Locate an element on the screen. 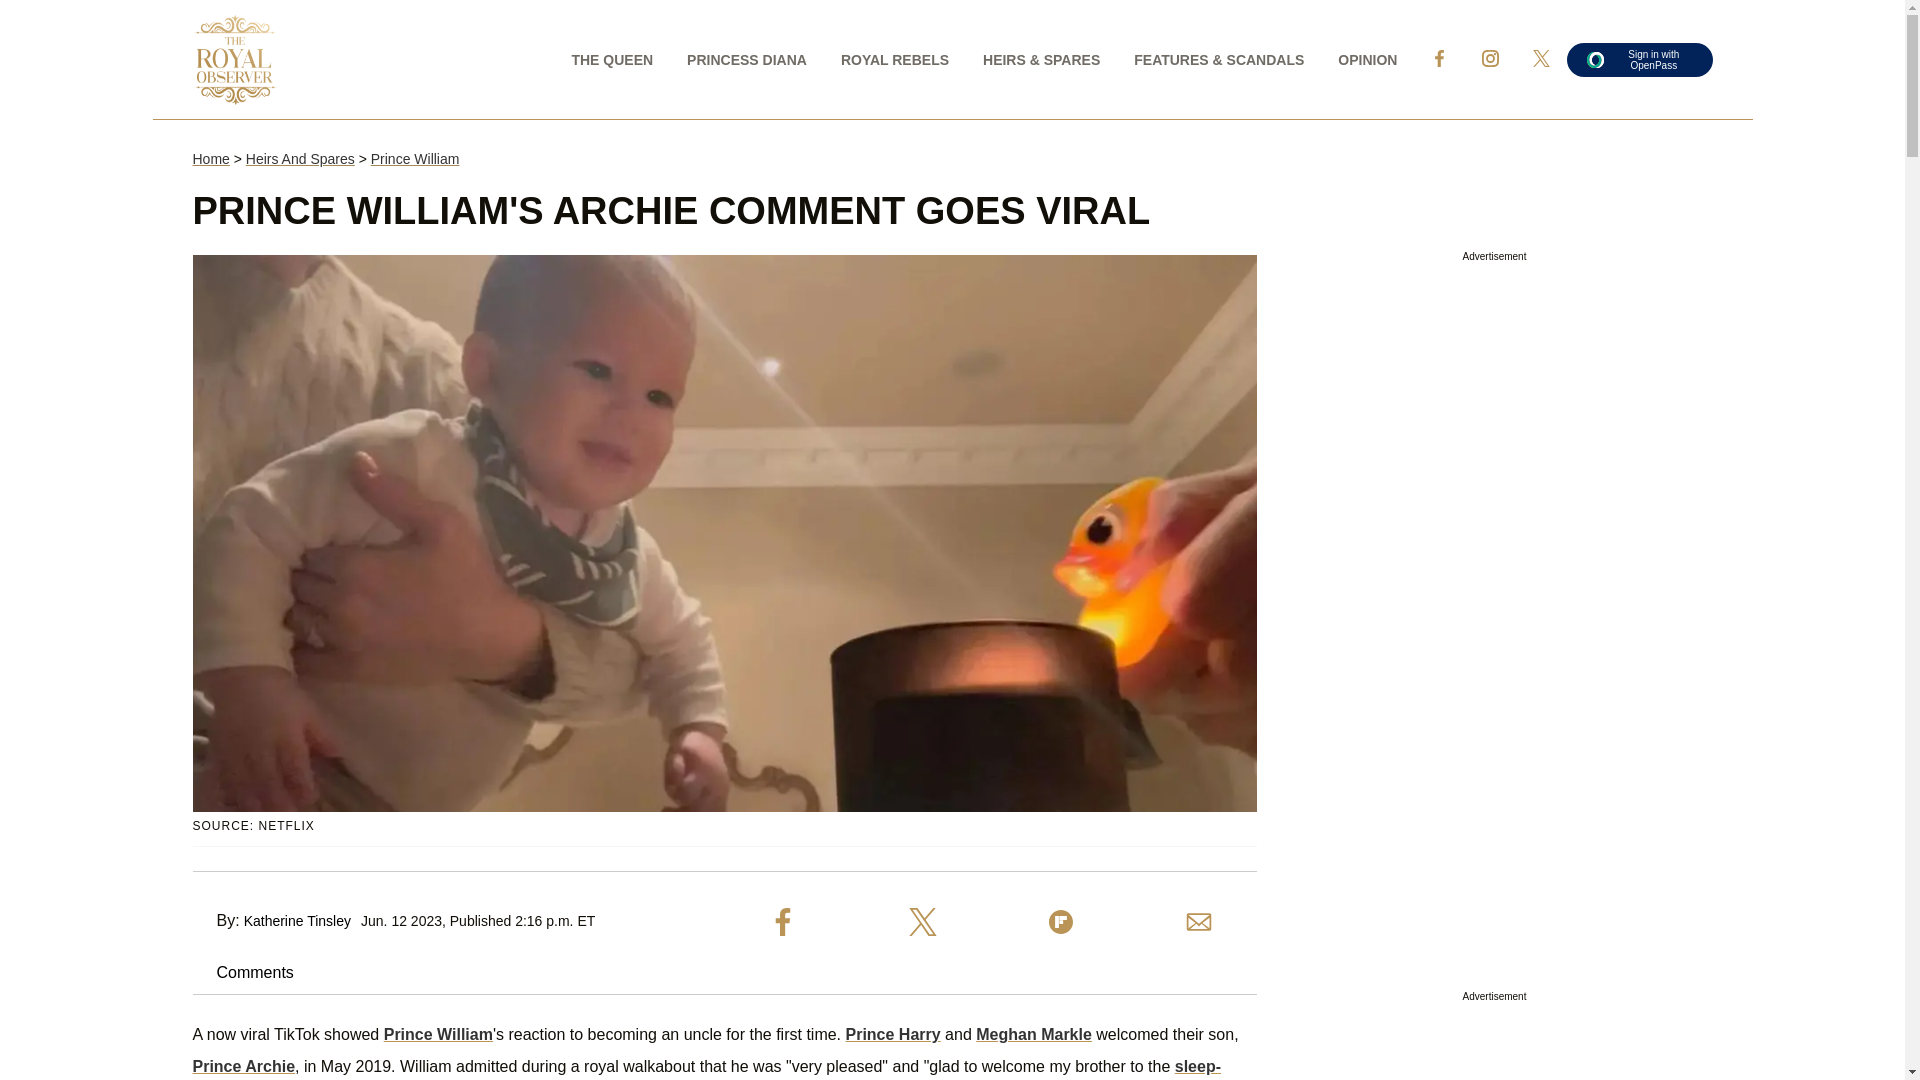 The width and height of the screenshot is (1920, 1080). LINK TO X is located at coordinates (1541, 58).